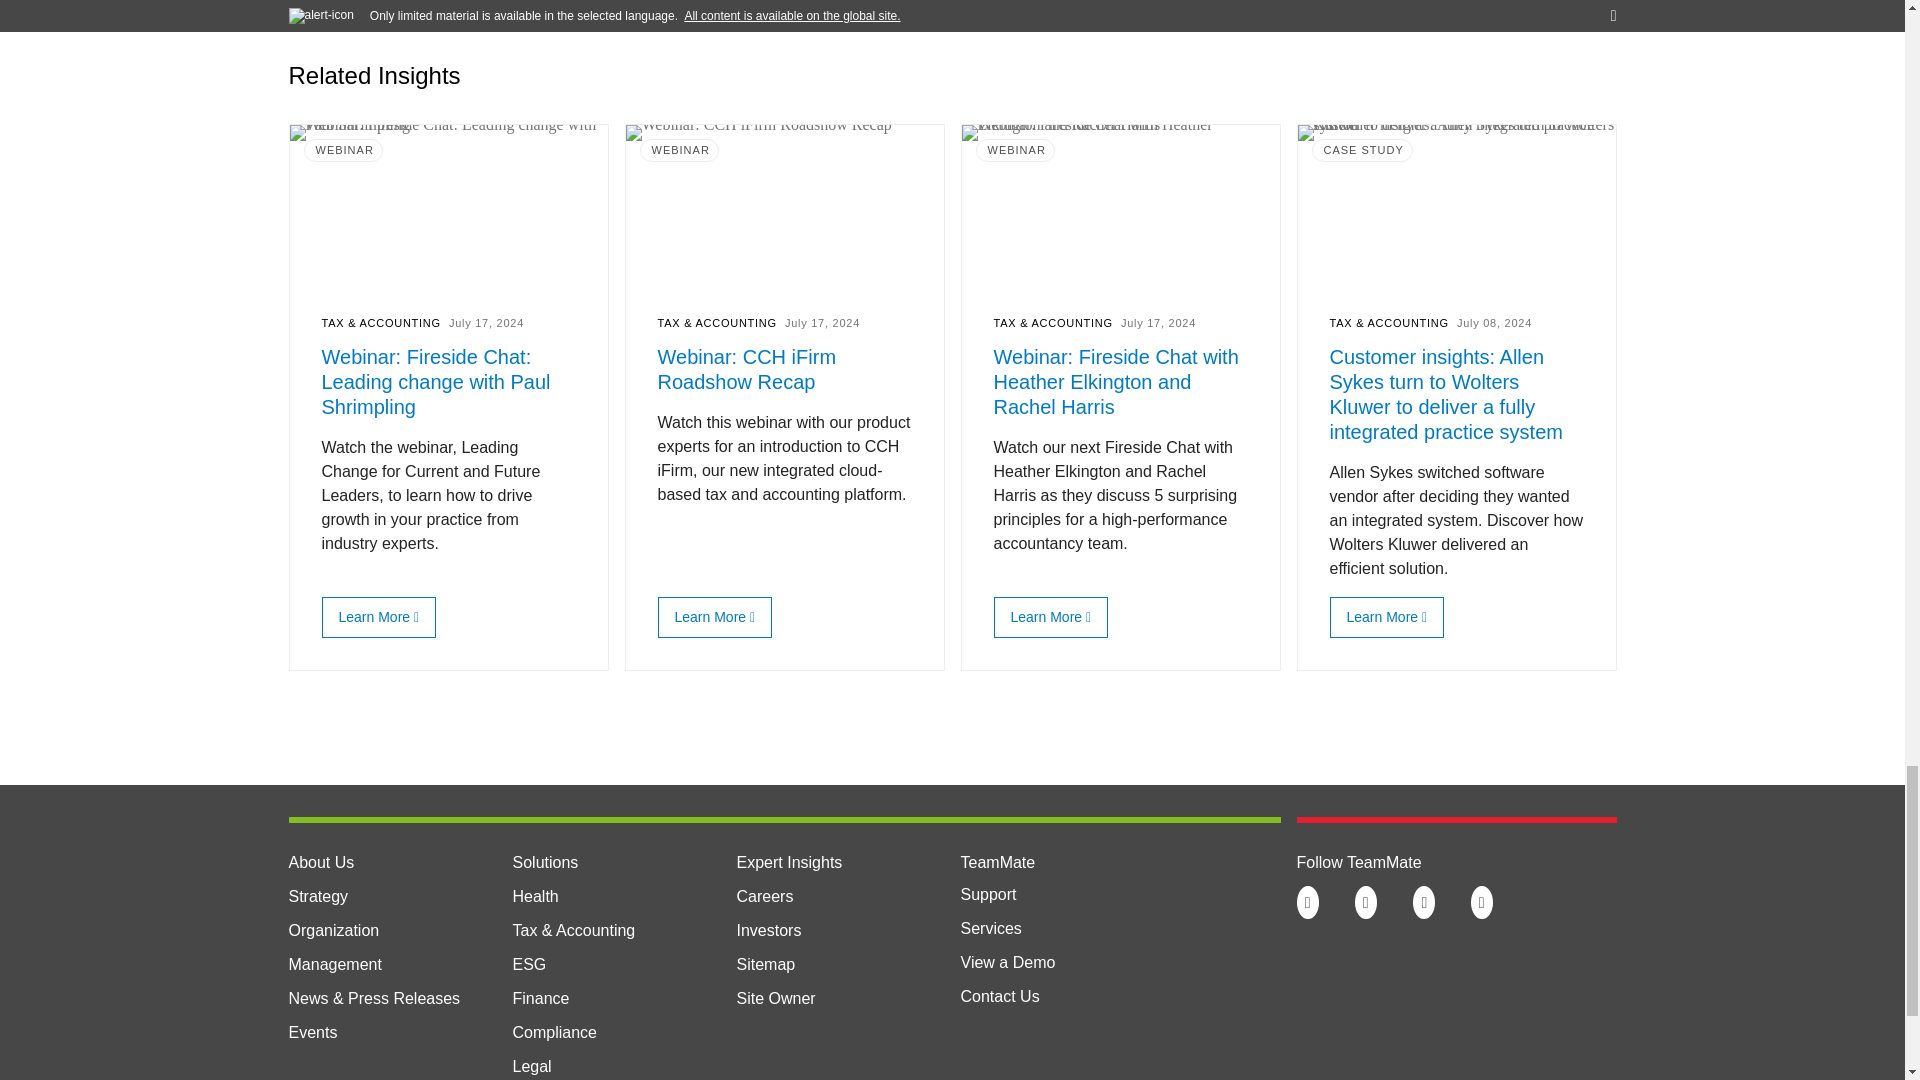 Image resolution: width=1920 pixels, height=1080 pixels. What do you see at coordinates (774, 998) in the screenshot?
I see `Site Owner` at bounding box center [774, 998].